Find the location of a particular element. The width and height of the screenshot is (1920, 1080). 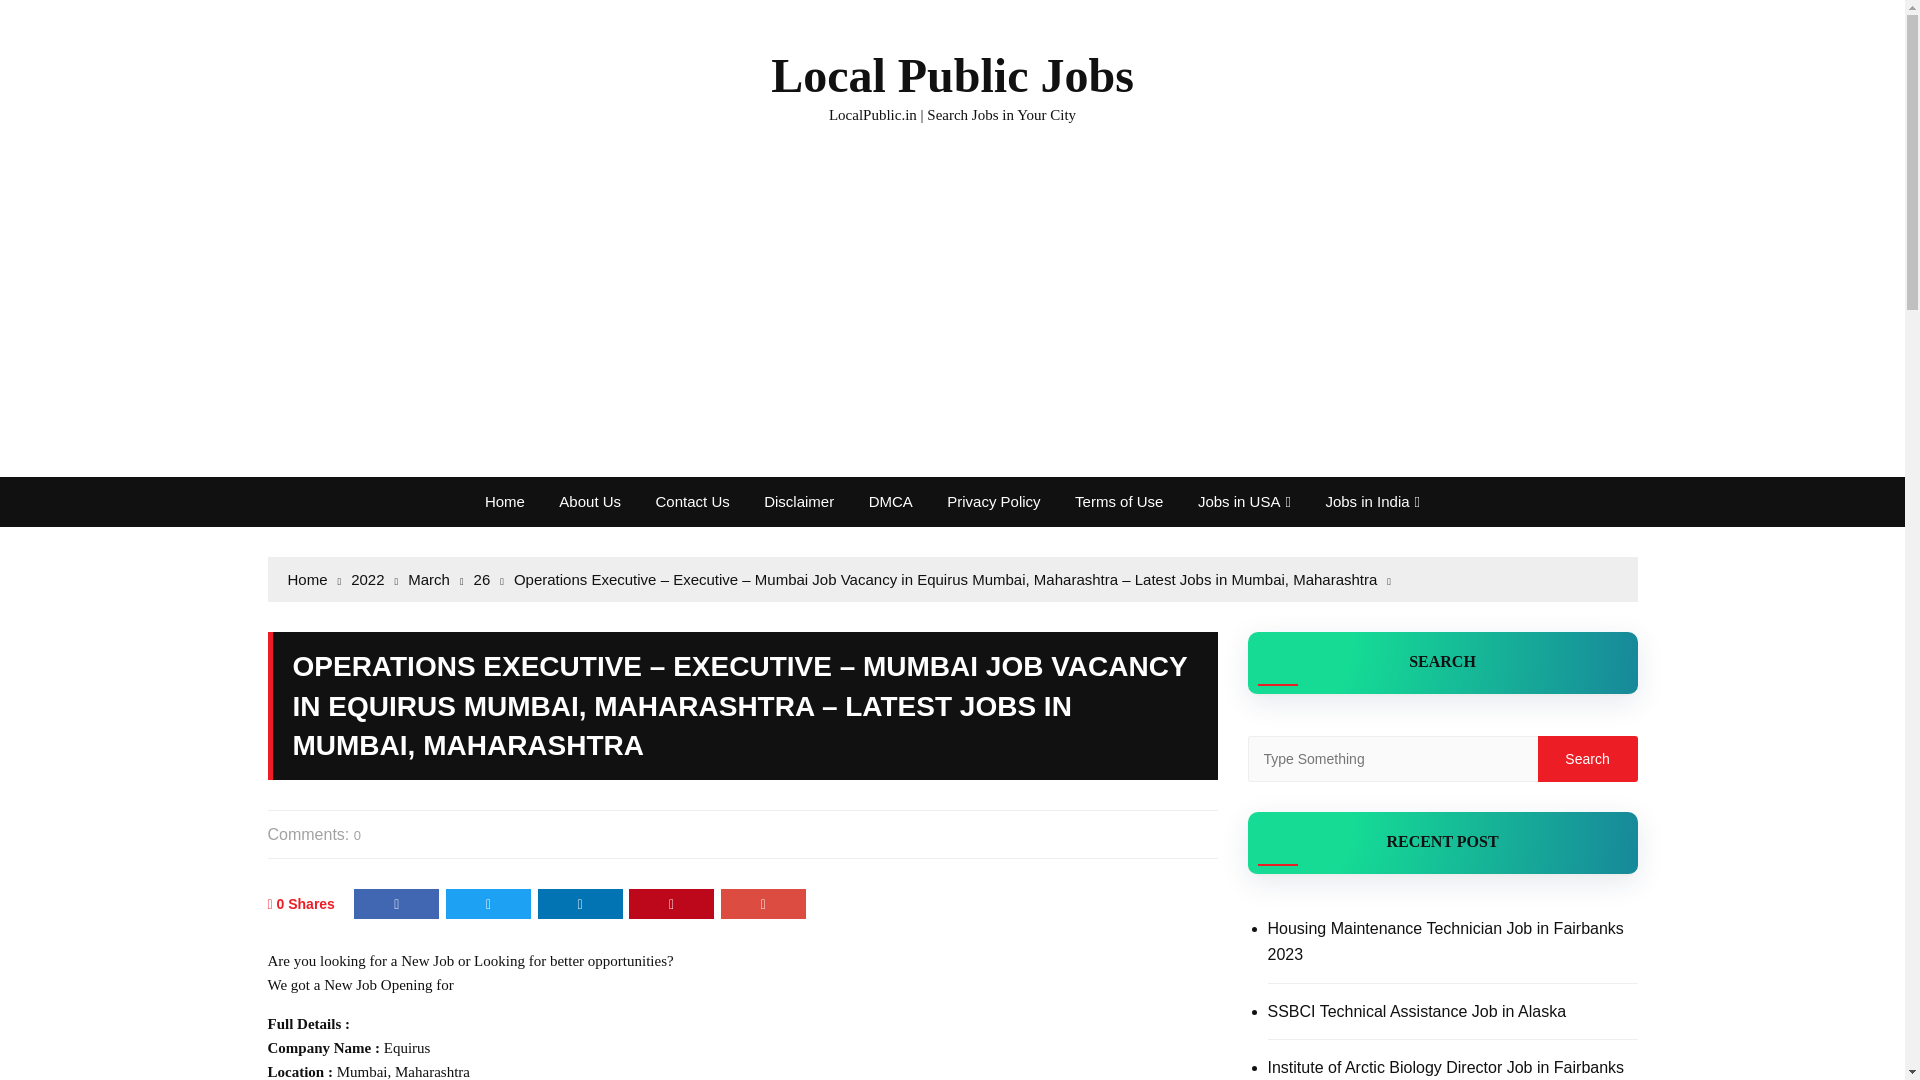

Search is located at coordinates (1587, 758).